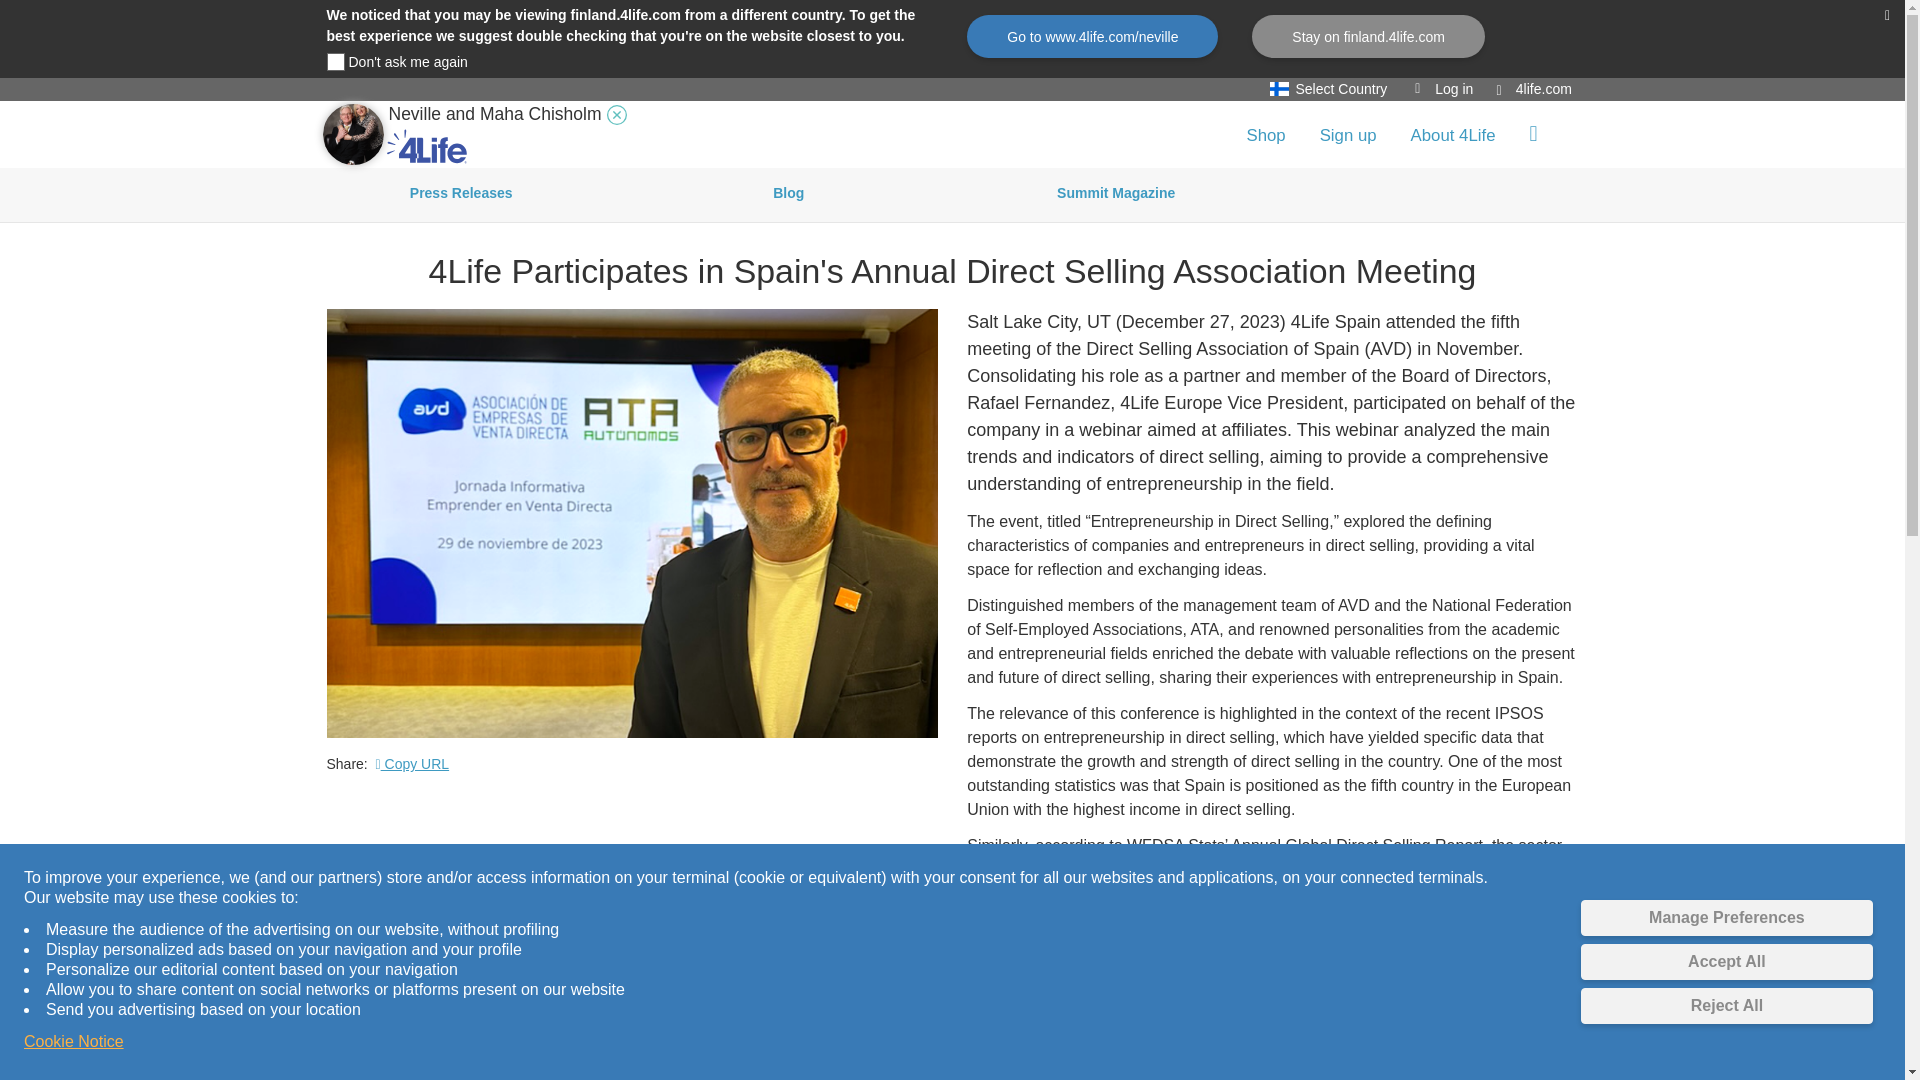  What do you see at coordinates (1368, 36) in the screenshot?
I see `Stay on finland.4life.com` at bounding box center [1368, 36].